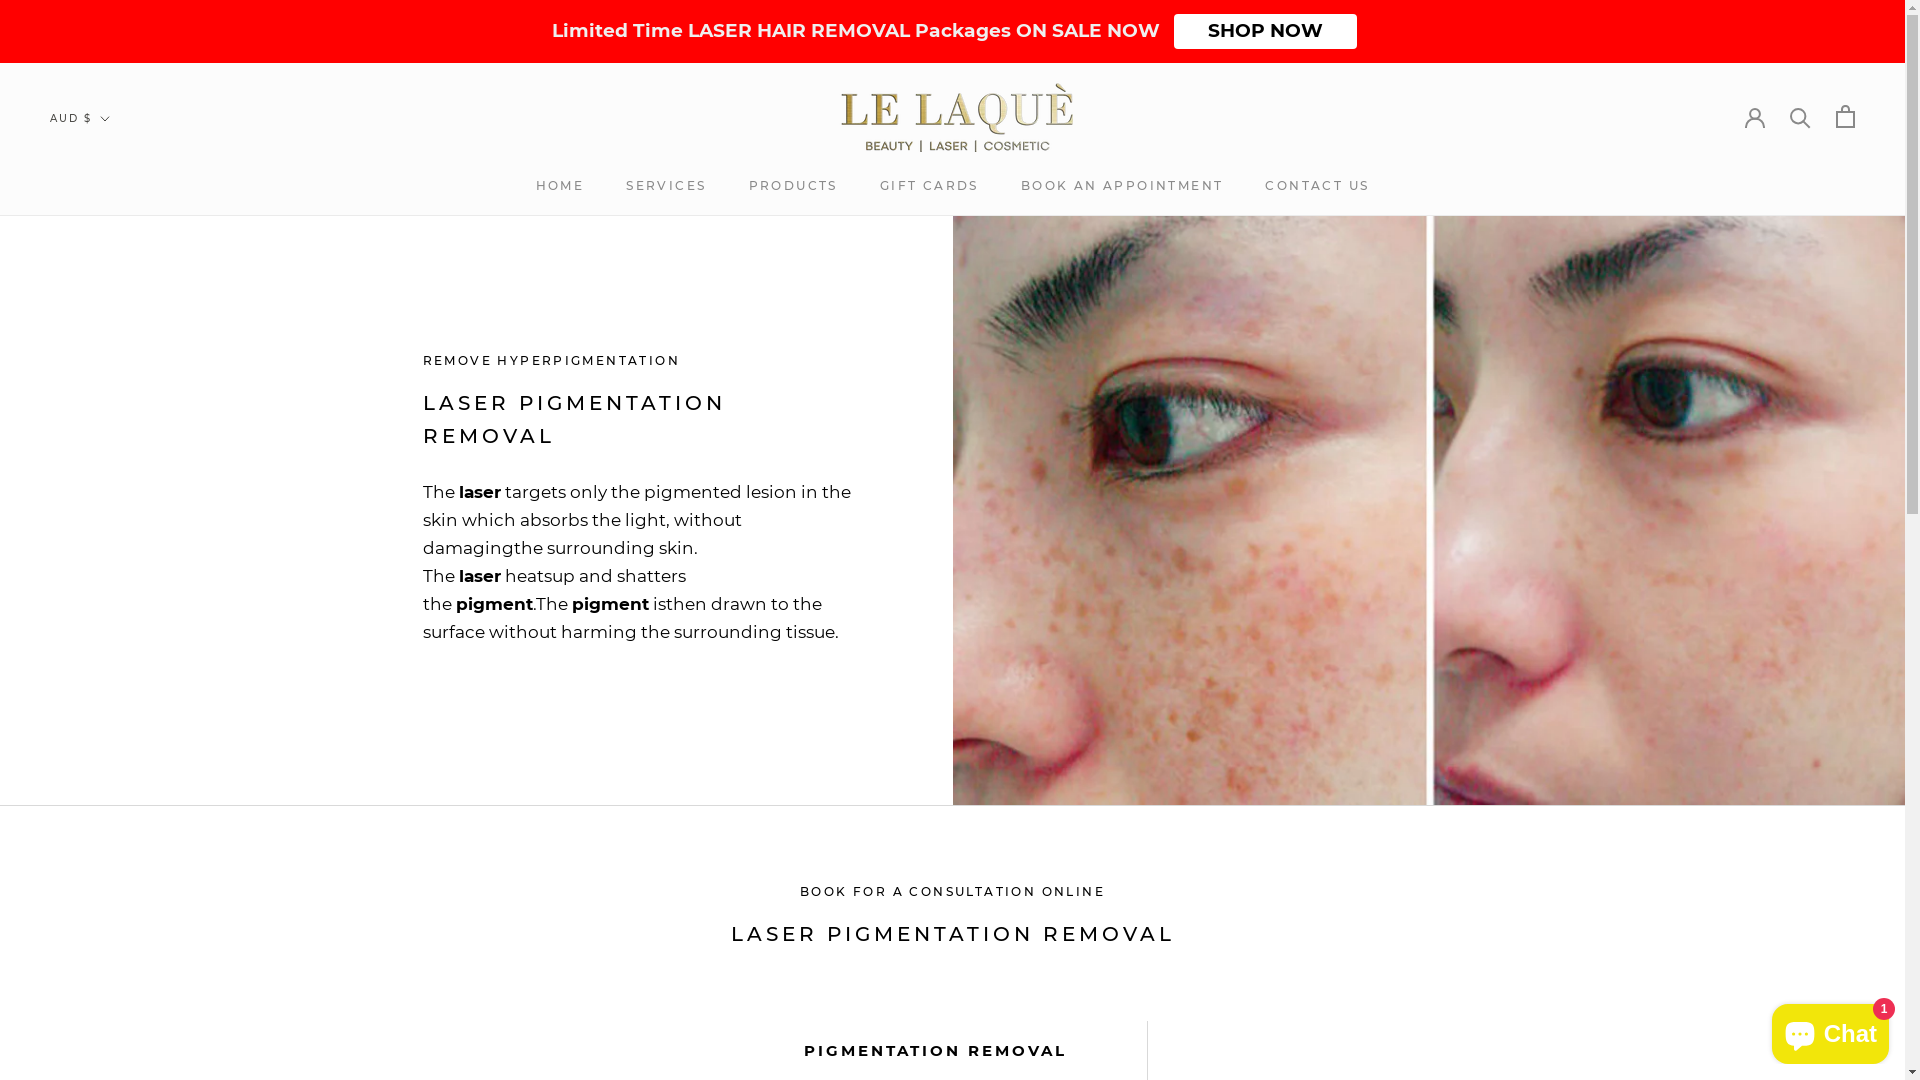 The image size is (1920, 1080). I want to click on BOOK AN APPOINTMENT
BOOK AN APPOINTMENT, so click(1122, 186).